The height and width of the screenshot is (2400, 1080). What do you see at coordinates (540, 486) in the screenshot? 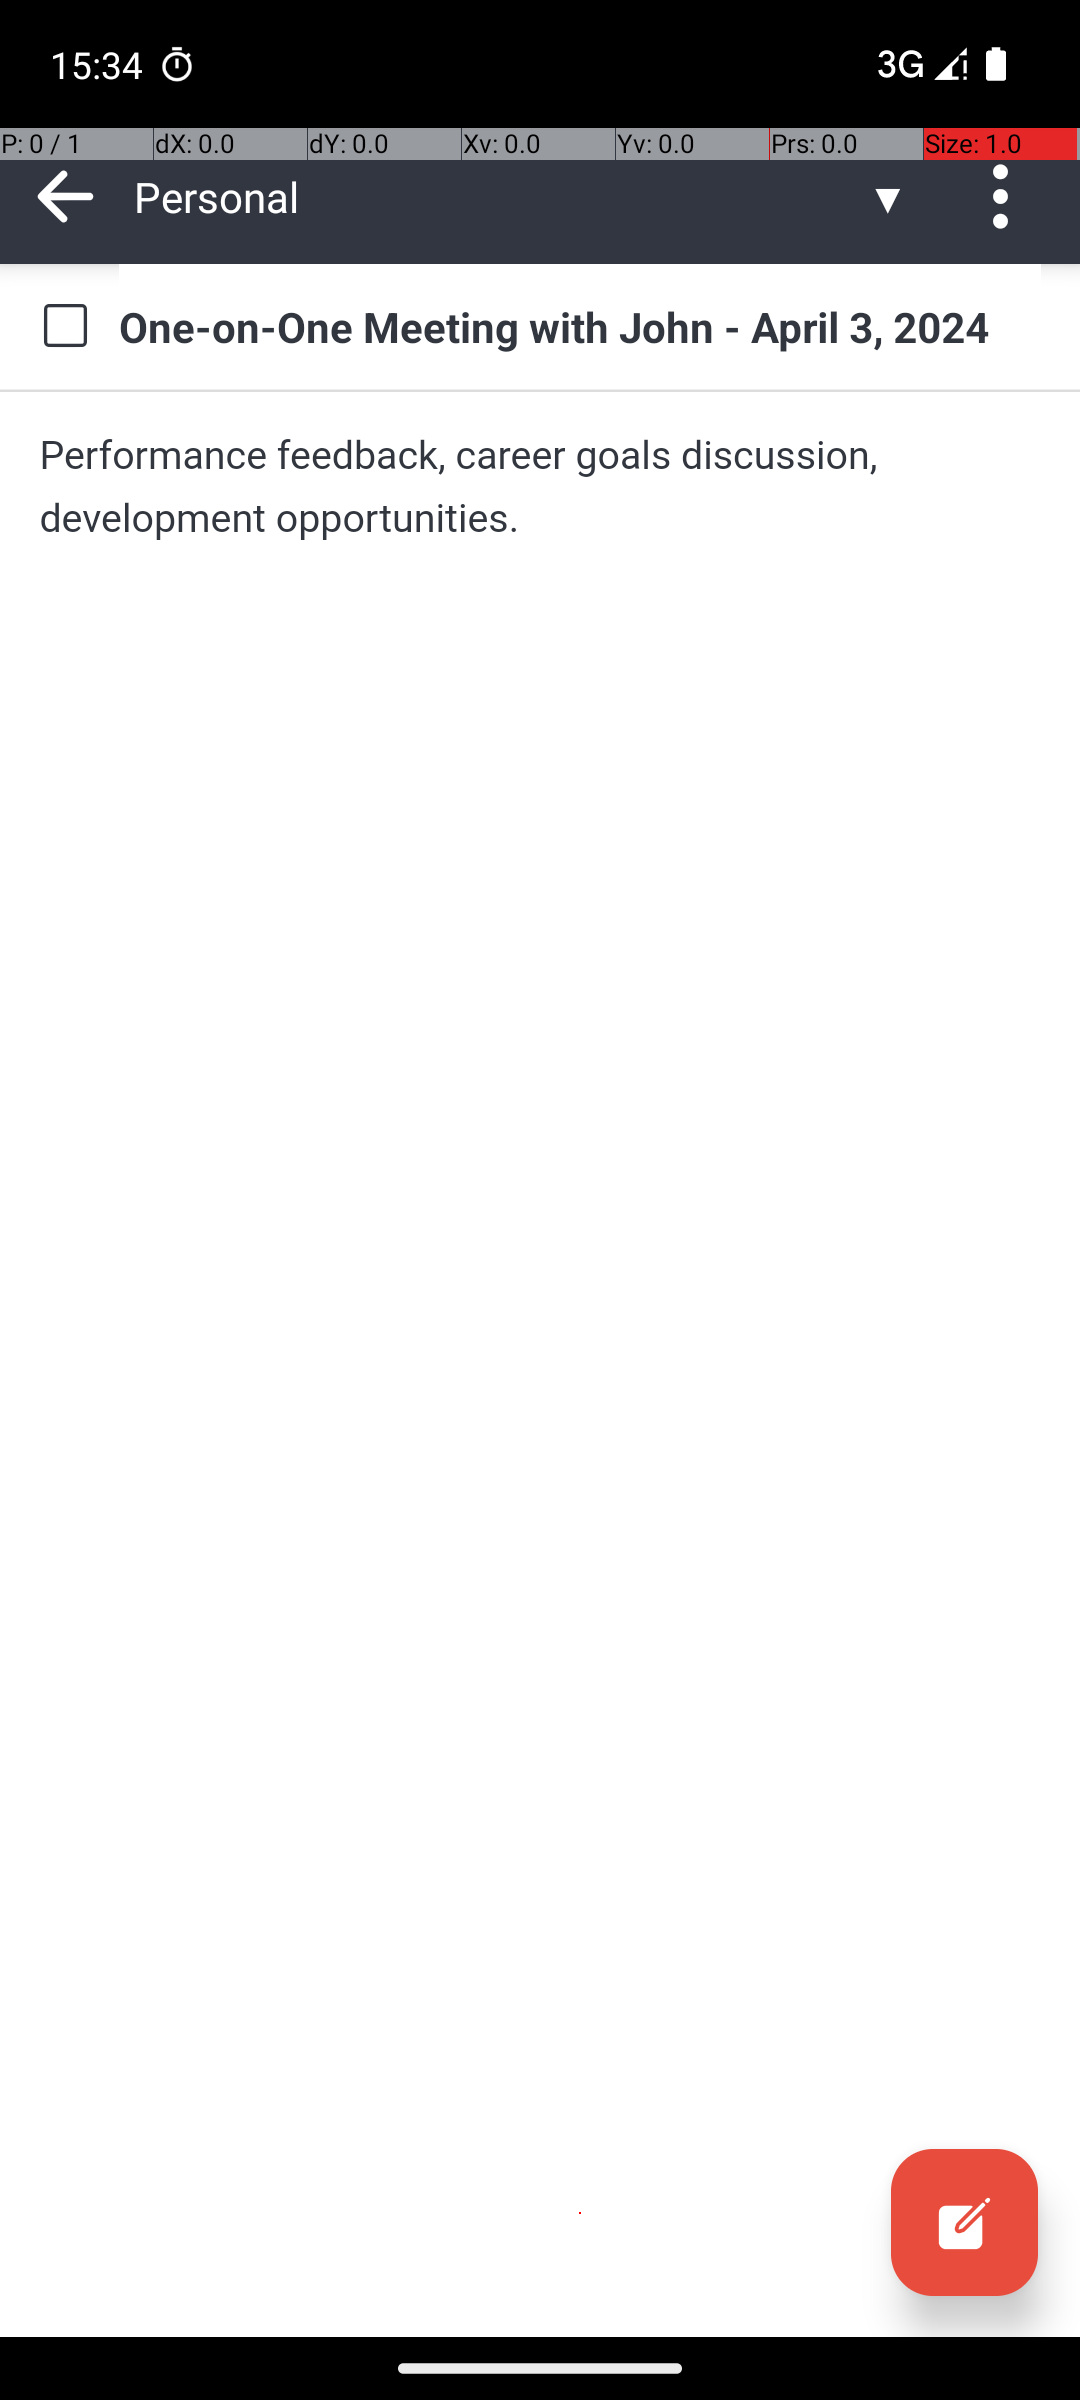
I see `Performance feedback, career goals discussion, development opportunities.` at bounding box center [540, 486].